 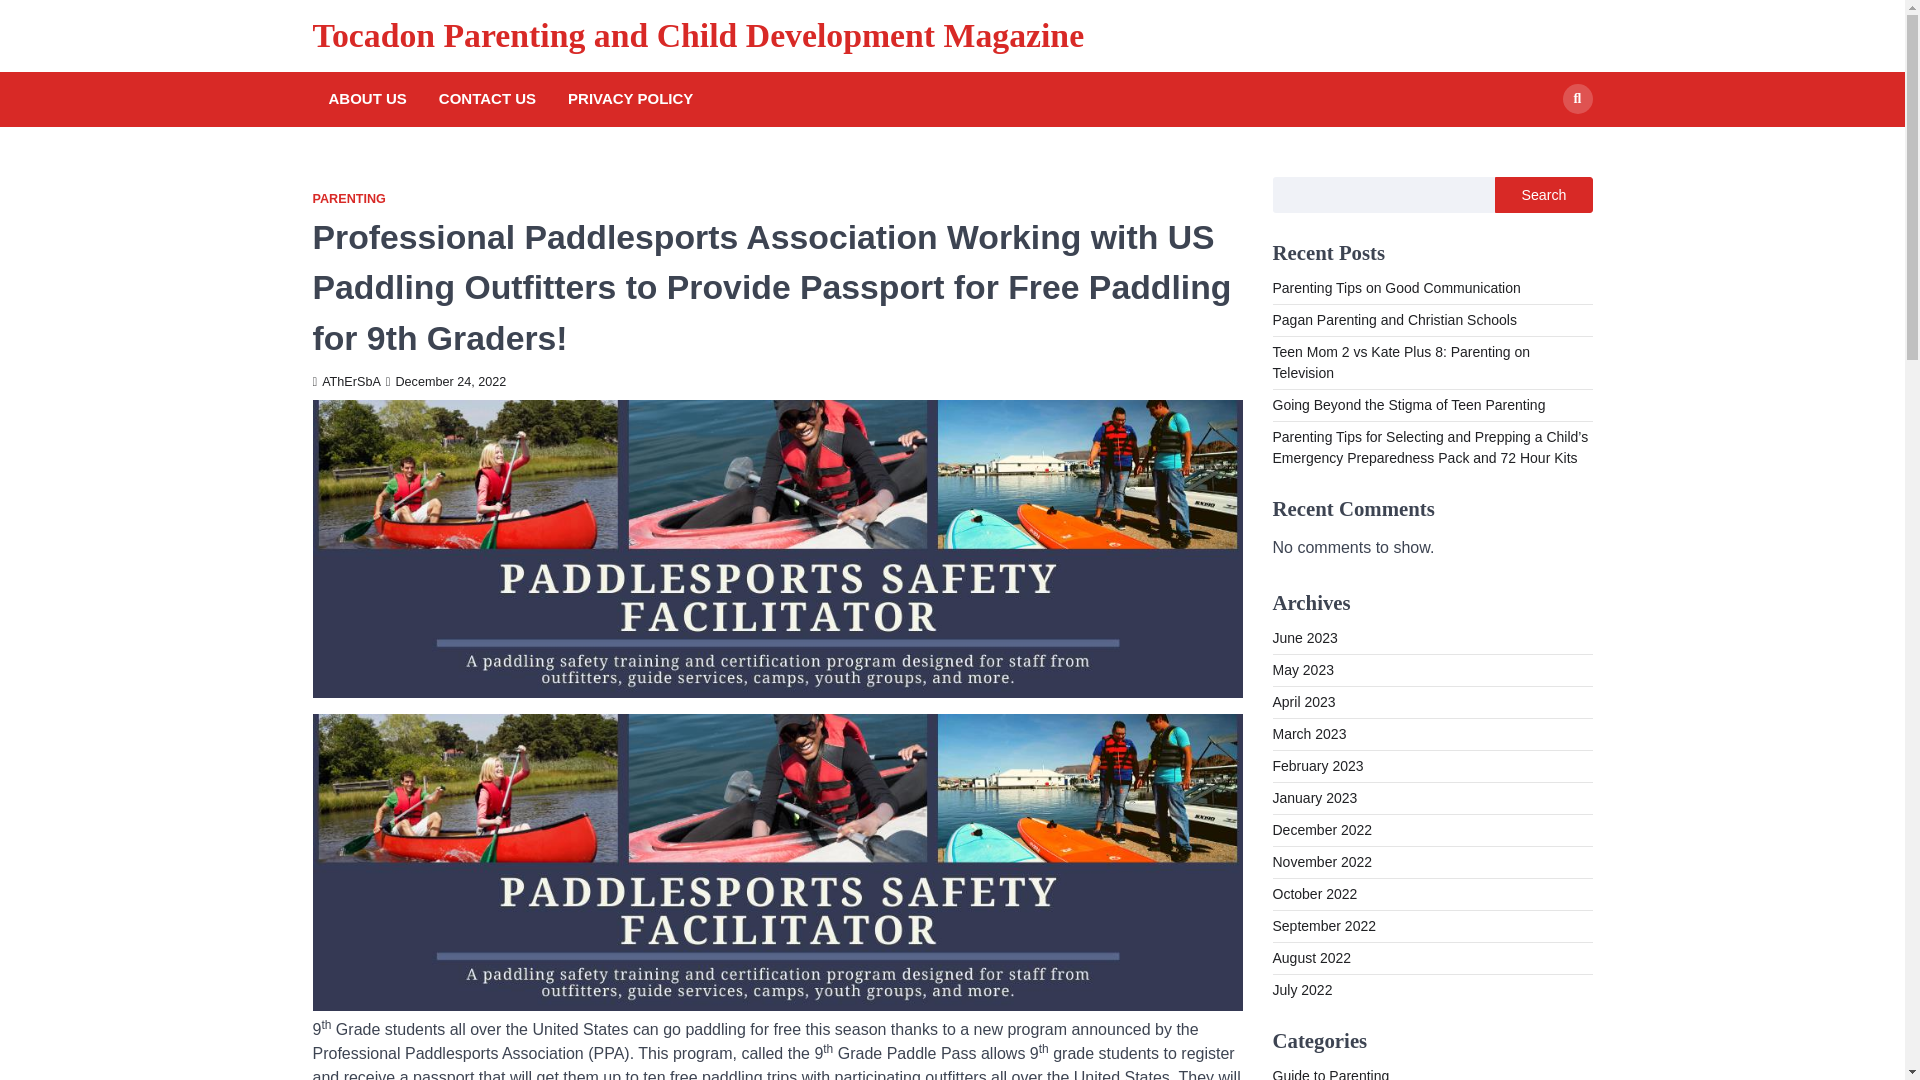 What do you see at coordinates (1314, 893) in the screenshot?
I see `October 2022` at bounding box center [1314, 893].